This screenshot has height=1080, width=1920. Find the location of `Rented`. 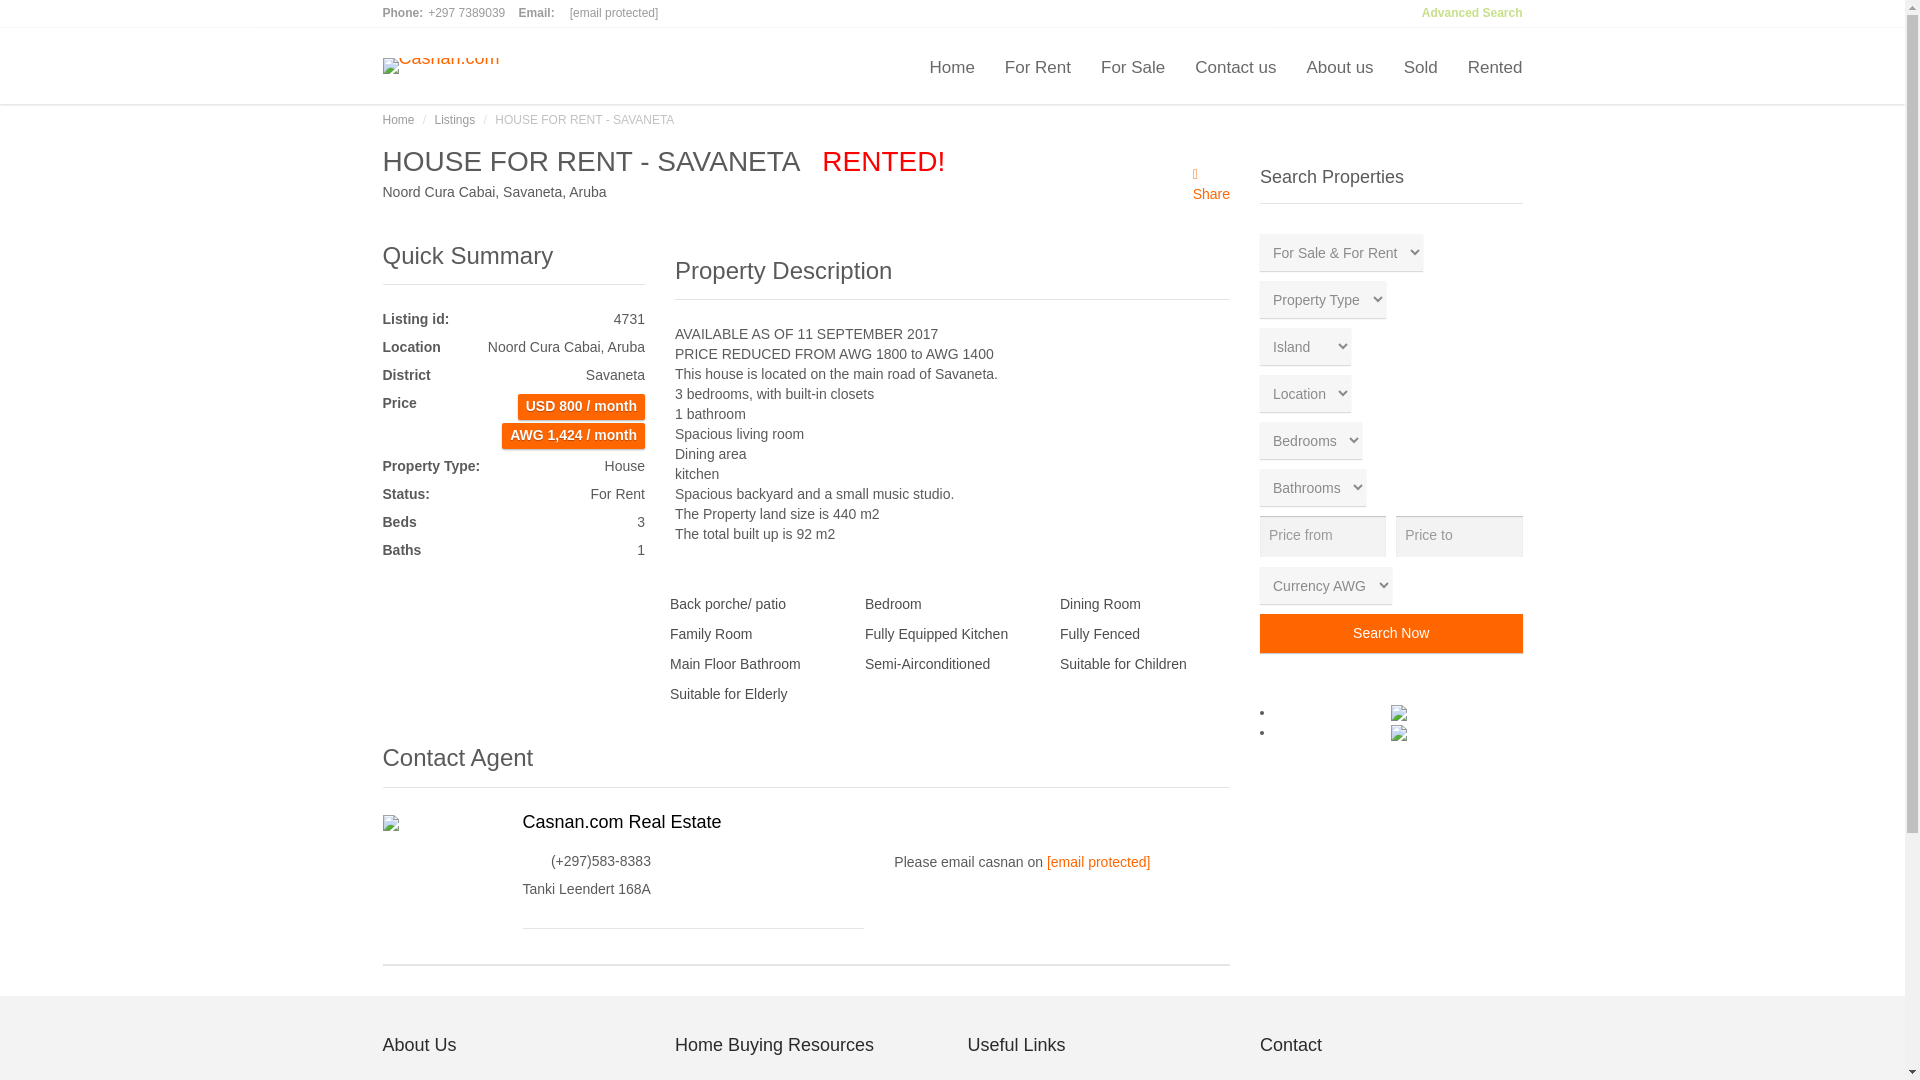

Rented is located at coordinates (1488, 66).